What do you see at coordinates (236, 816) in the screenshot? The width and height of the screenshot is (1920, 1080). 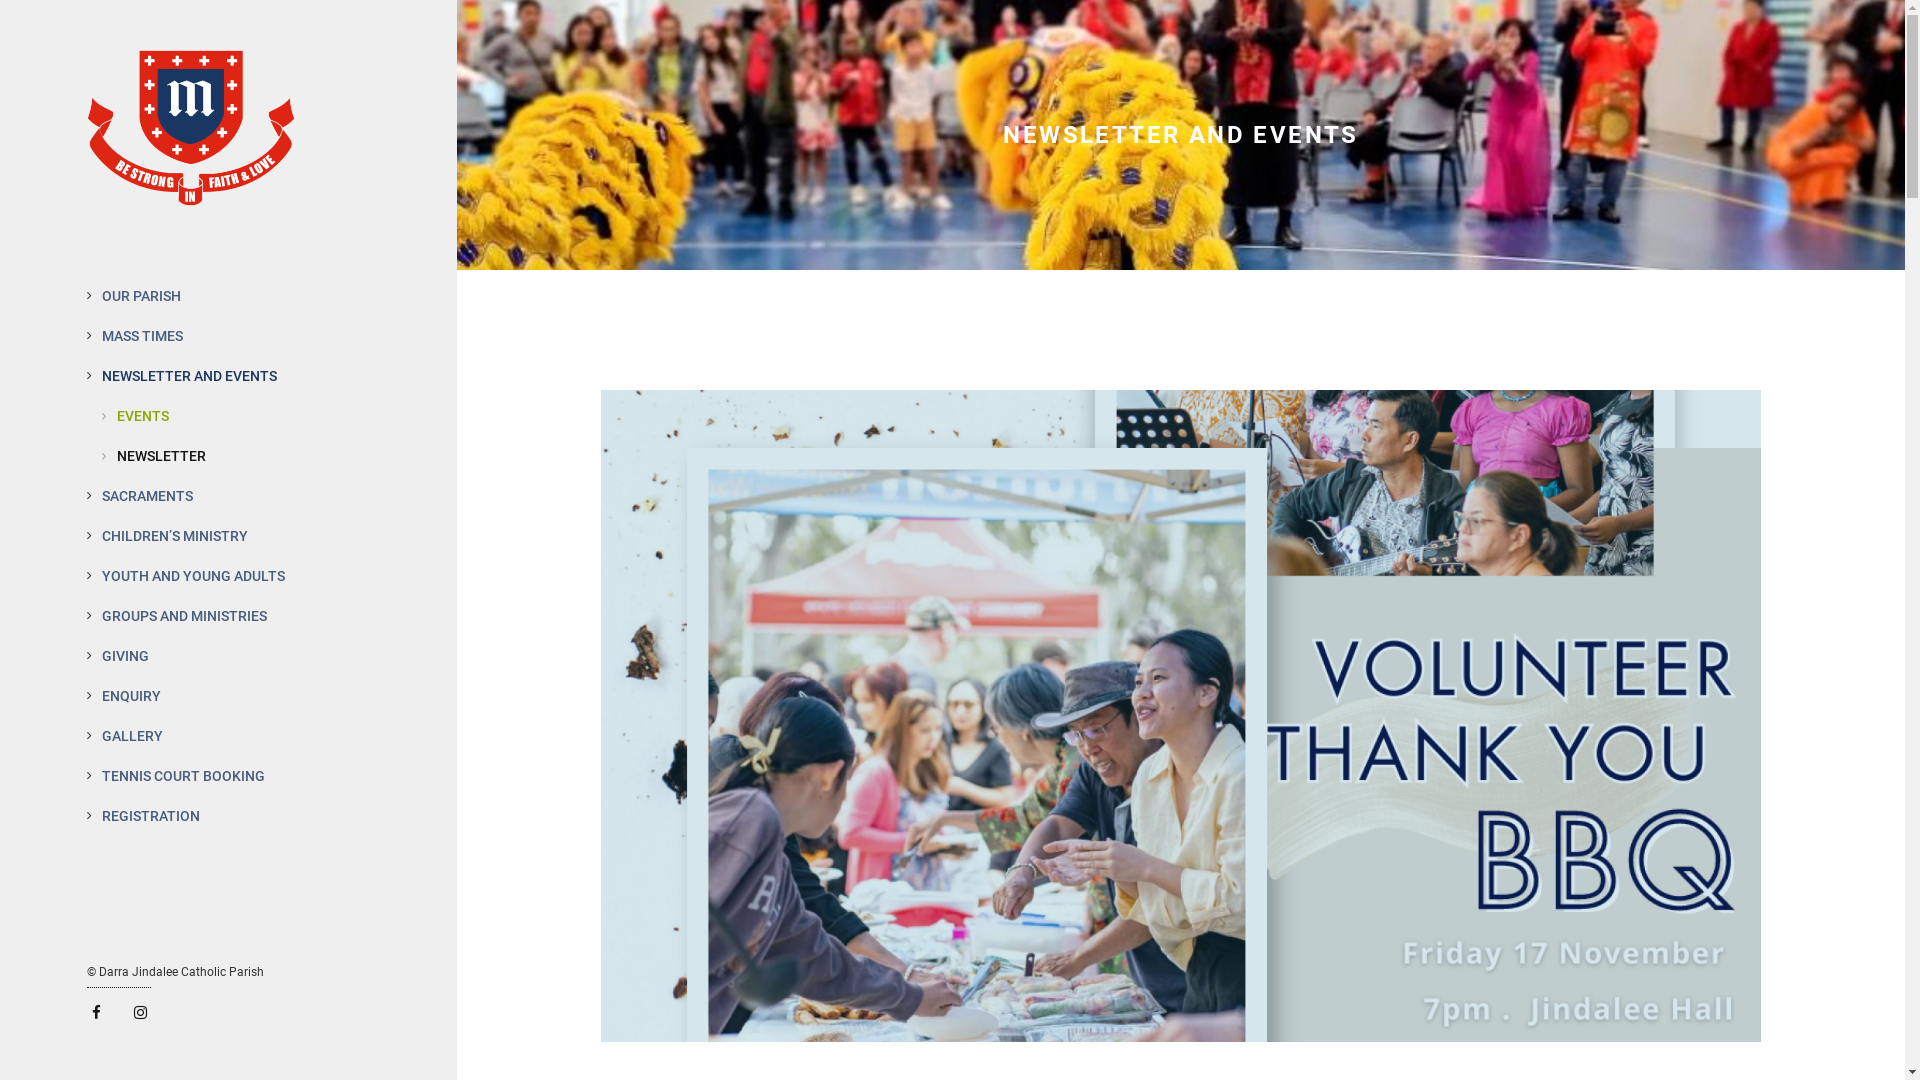 I see `REGISTRATION` at bounding box center [236, 816].